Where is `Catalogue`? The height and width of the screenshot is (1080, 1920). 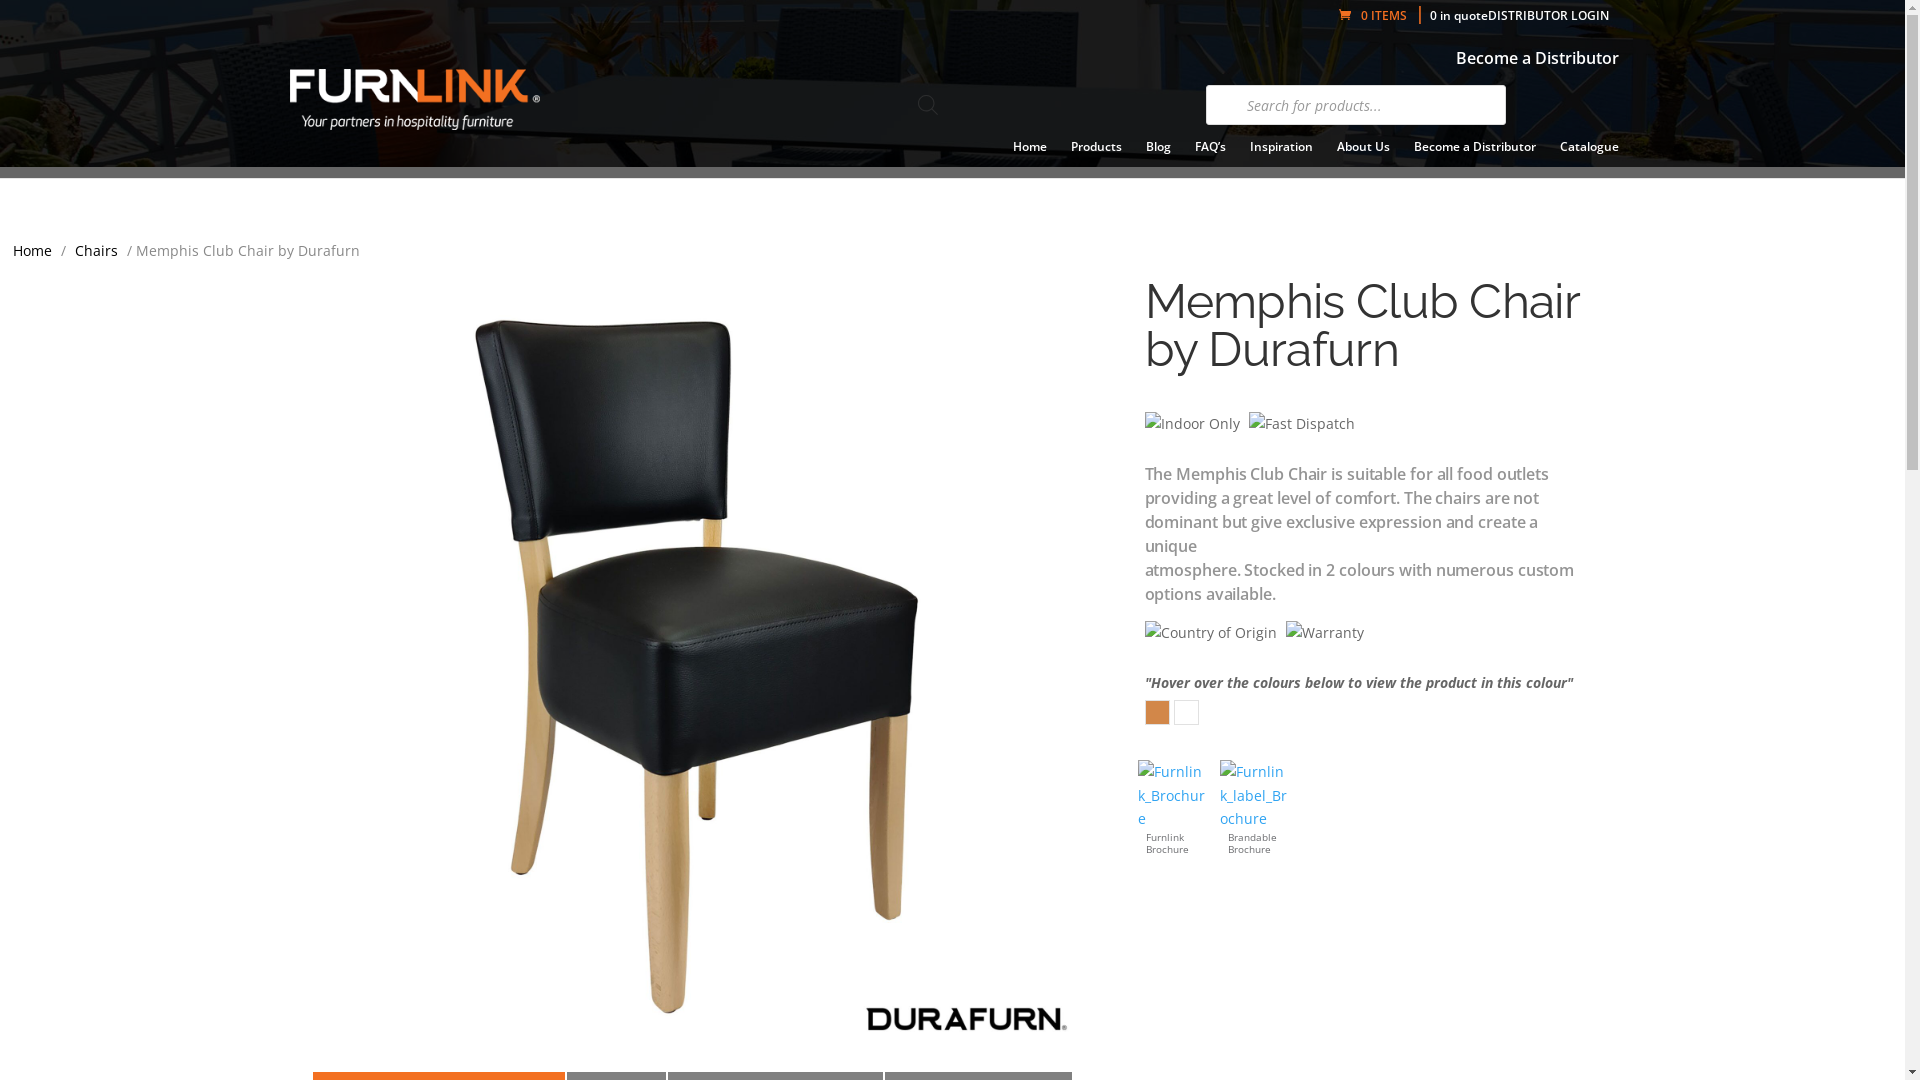 Catalogue is located at coordinates (1590, 159).